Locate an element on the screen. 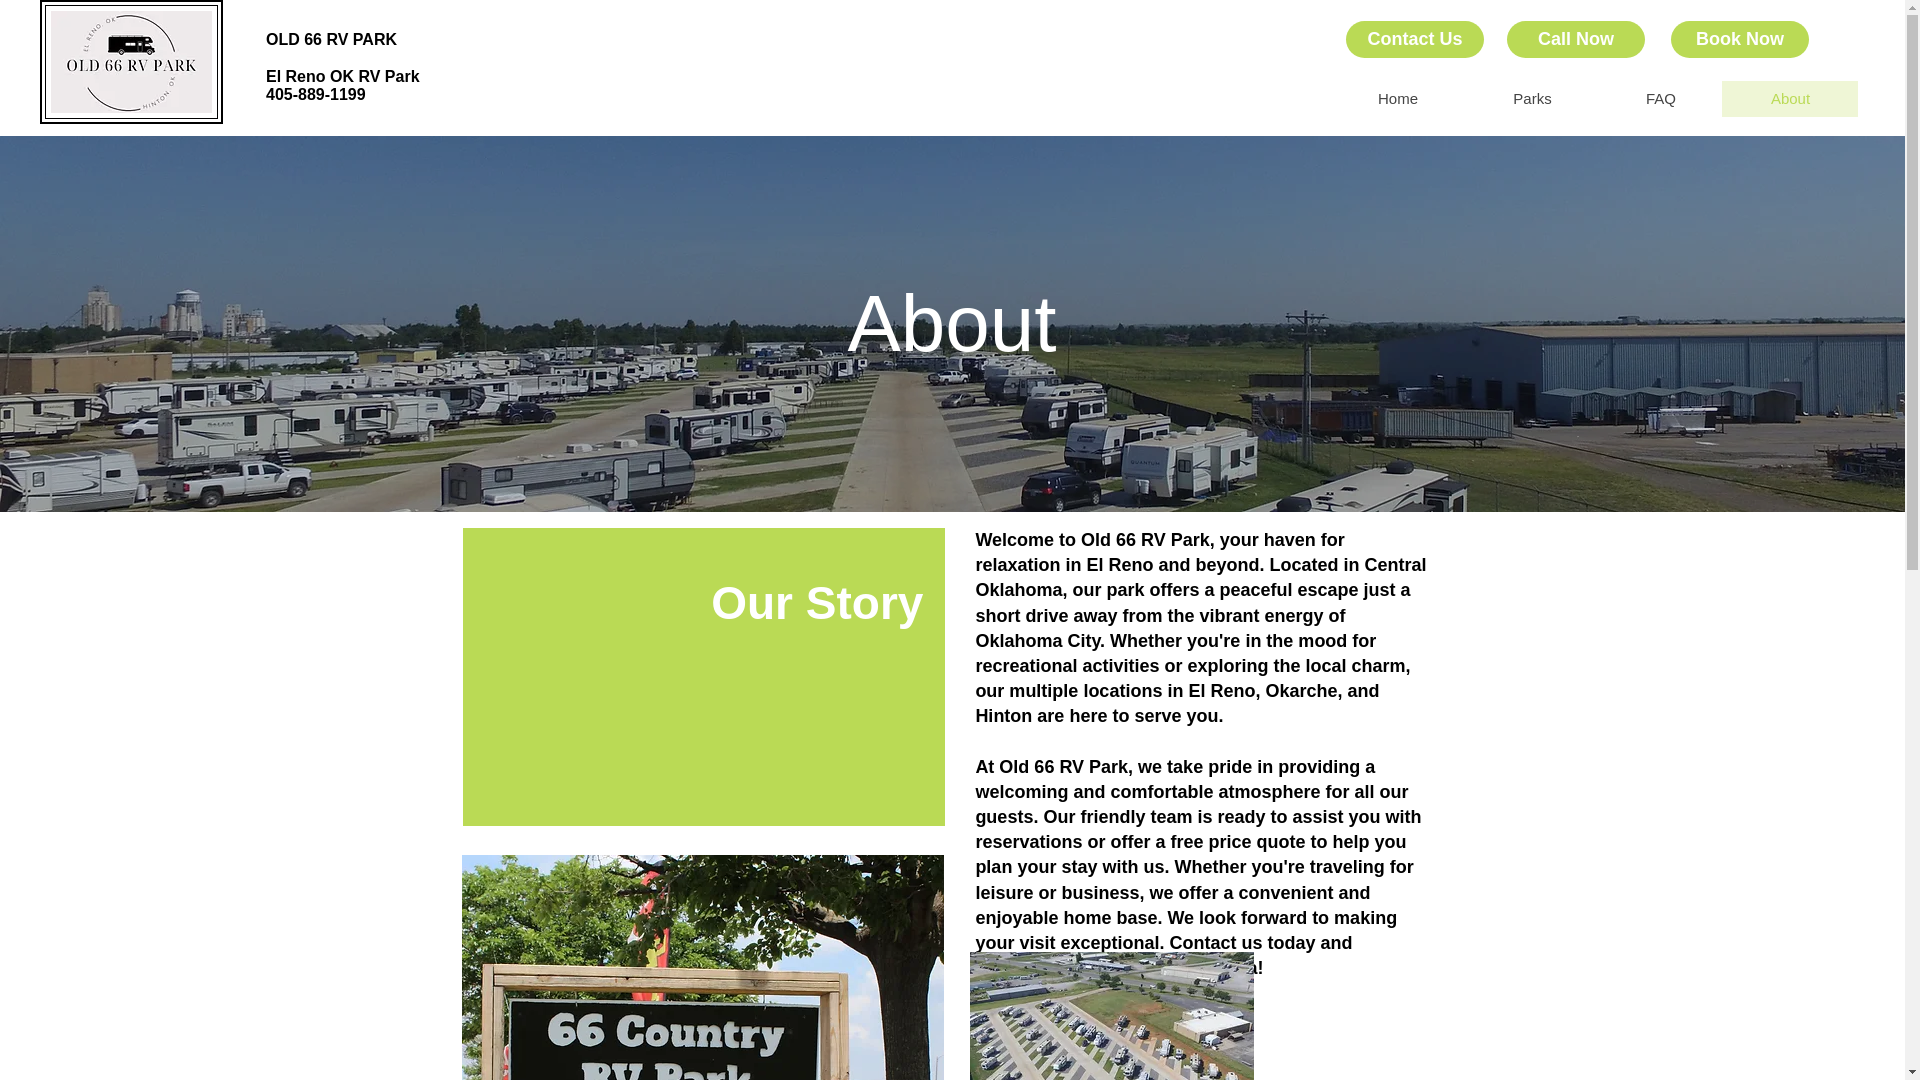  El Reno Old 66 RV Park Tranquil Home is located at coordinates (131, 62).